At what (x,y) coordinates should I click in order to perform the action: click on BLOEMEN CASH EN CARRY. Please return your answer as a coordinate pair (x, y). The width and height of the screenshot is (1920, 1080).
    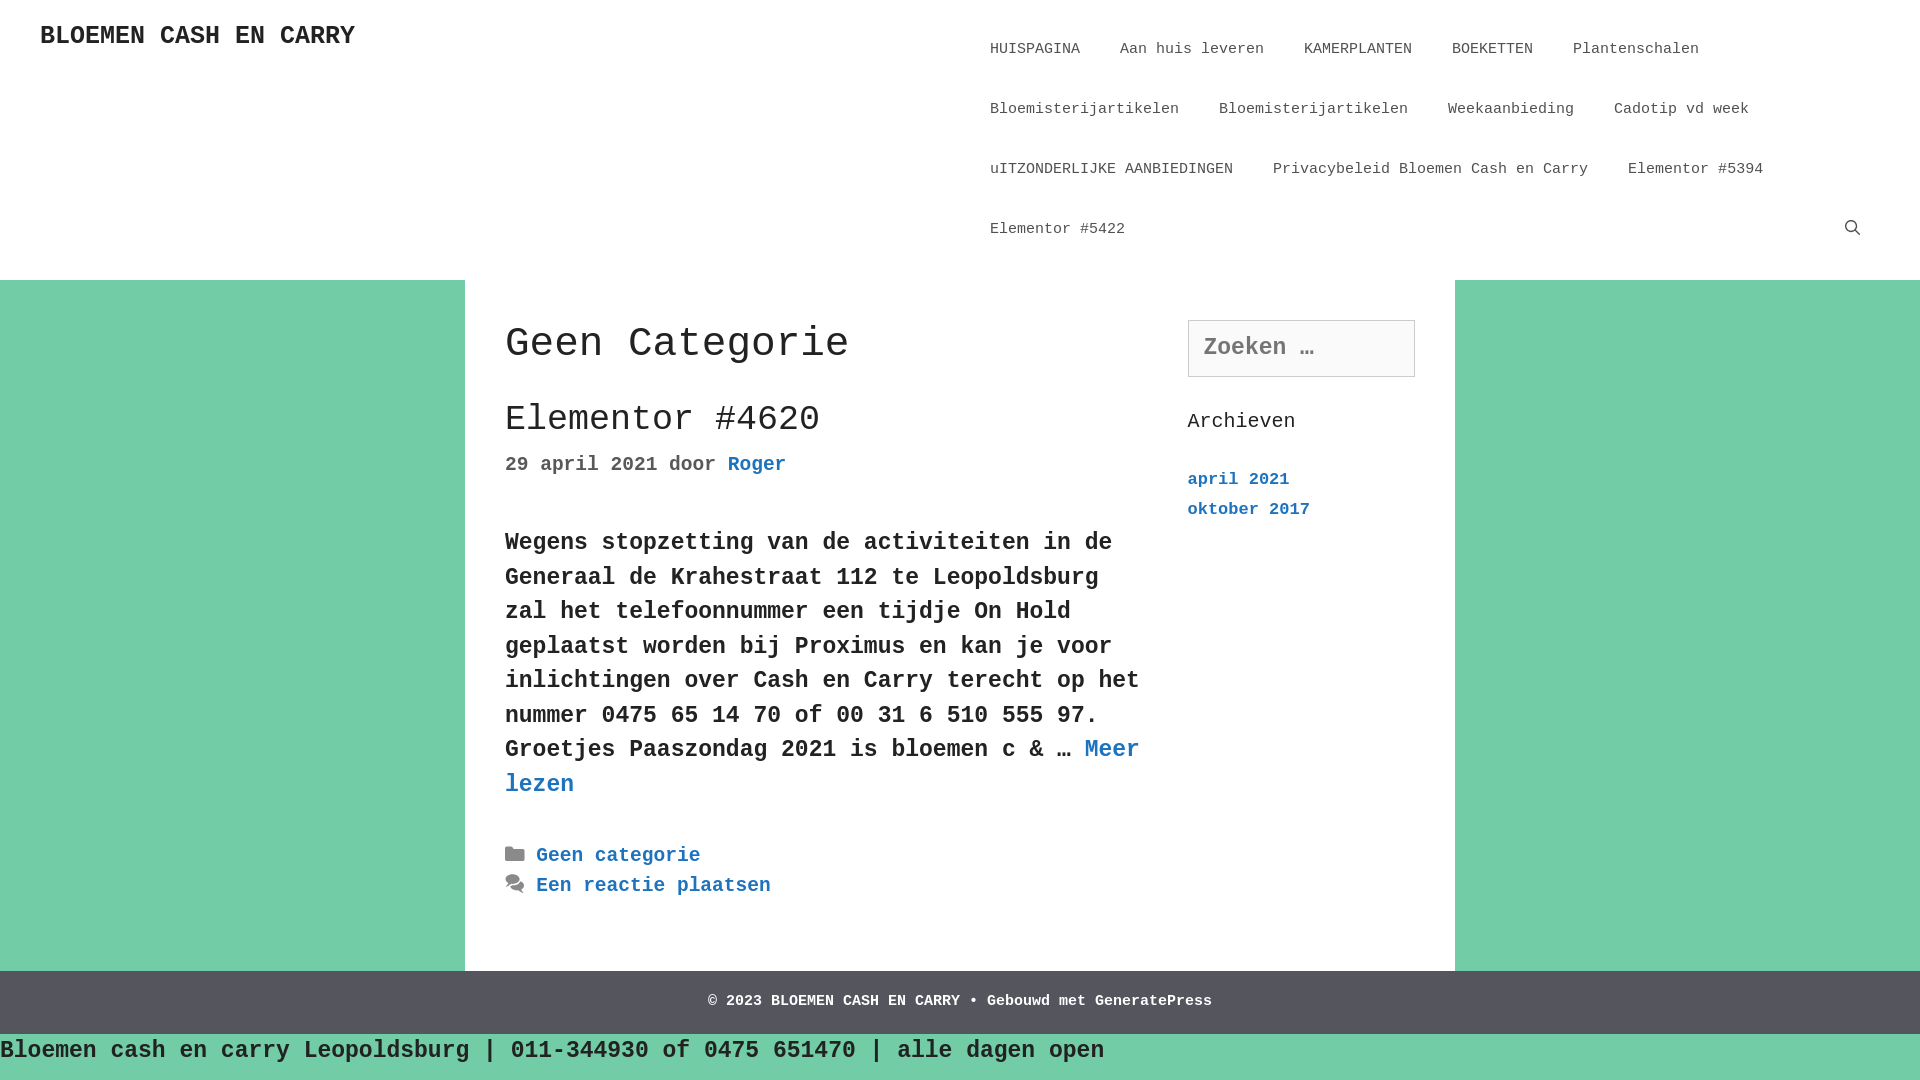
    Looking at the image, I should click on (198, 36).